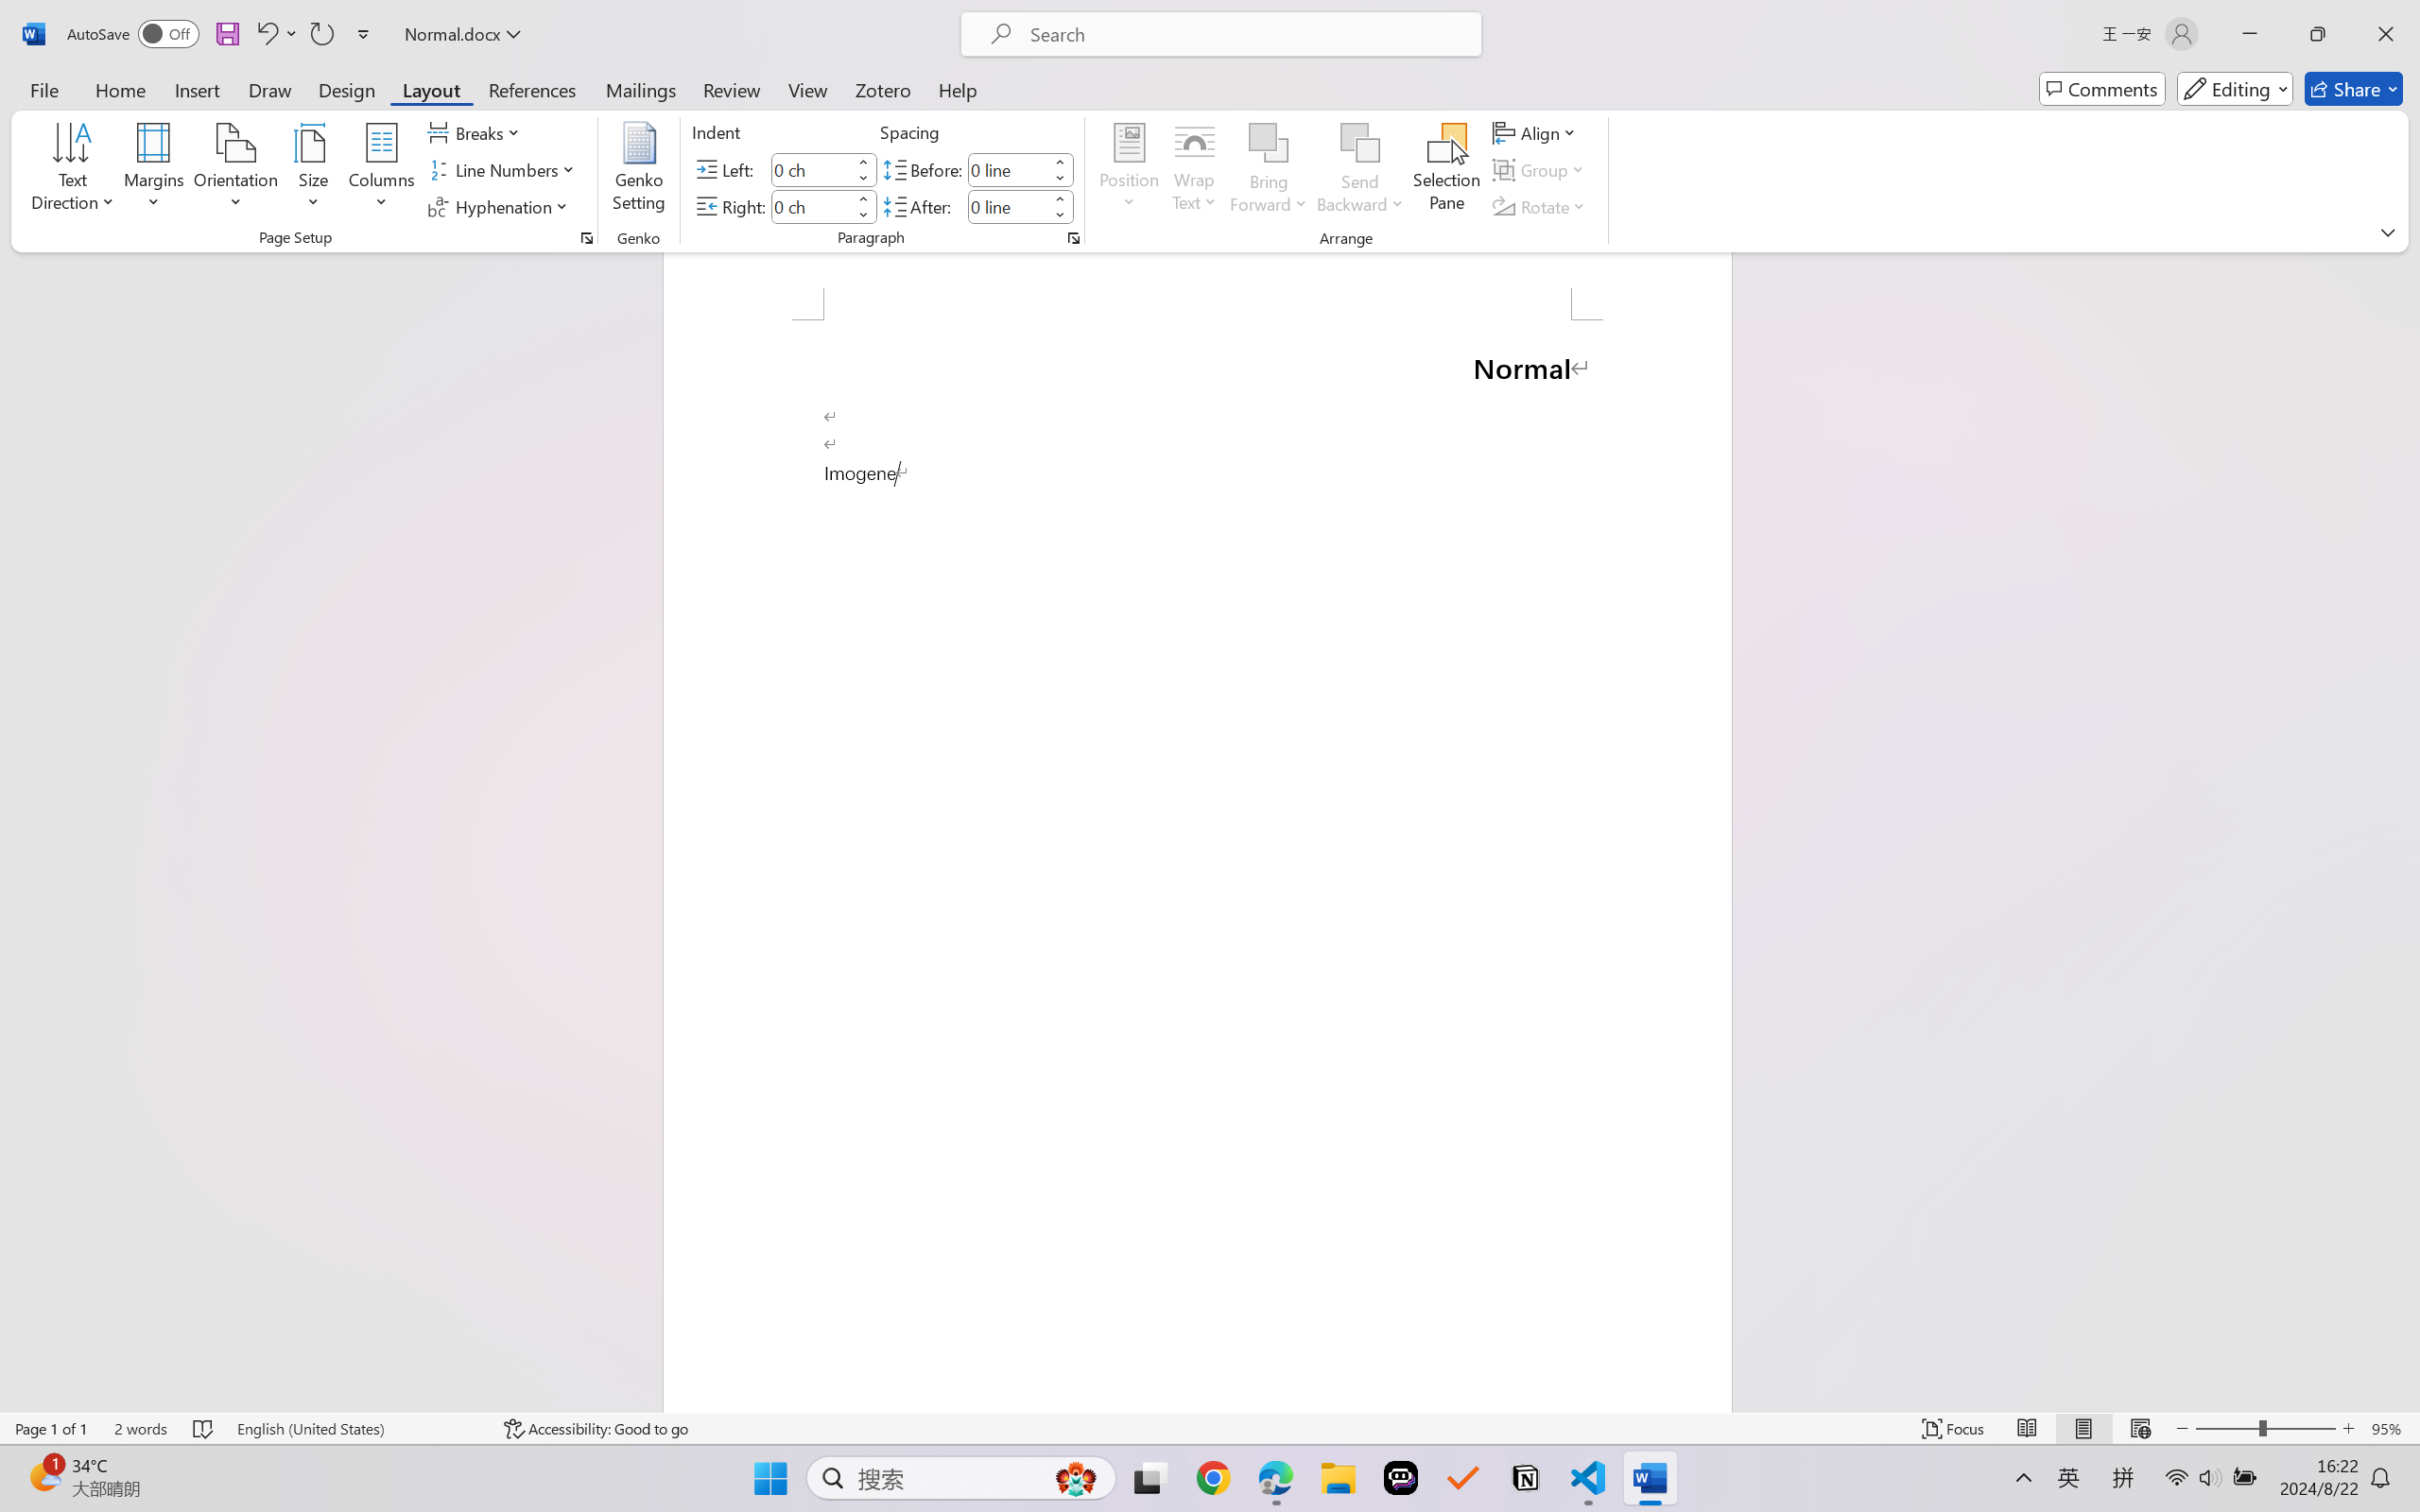 This screenshot has height=1512, width=2420. What do you see at coordinates (235, 170) in the screenshot?
I see `Orientation` at bounding box center [235, 170].